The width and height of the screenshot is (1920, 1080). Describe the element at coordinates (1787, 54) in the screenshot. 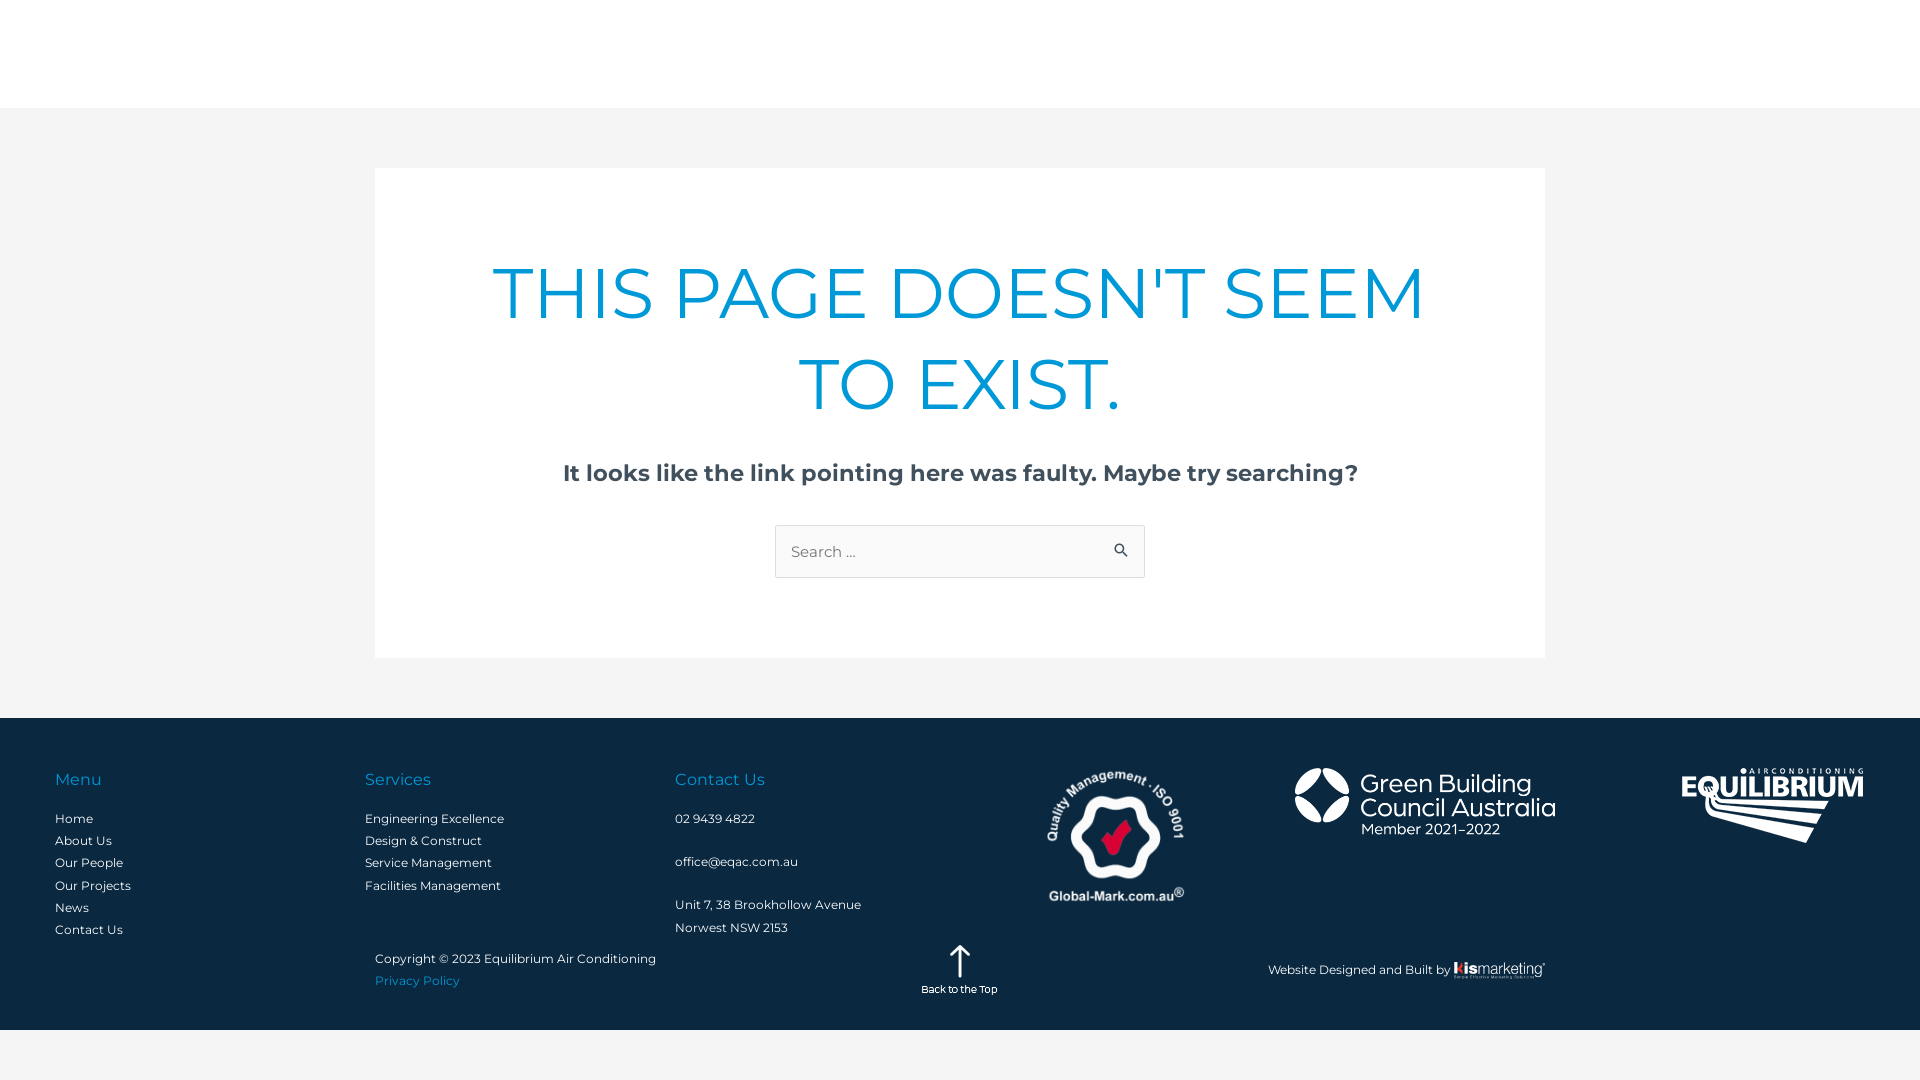

I see `Contact Us` at that location.